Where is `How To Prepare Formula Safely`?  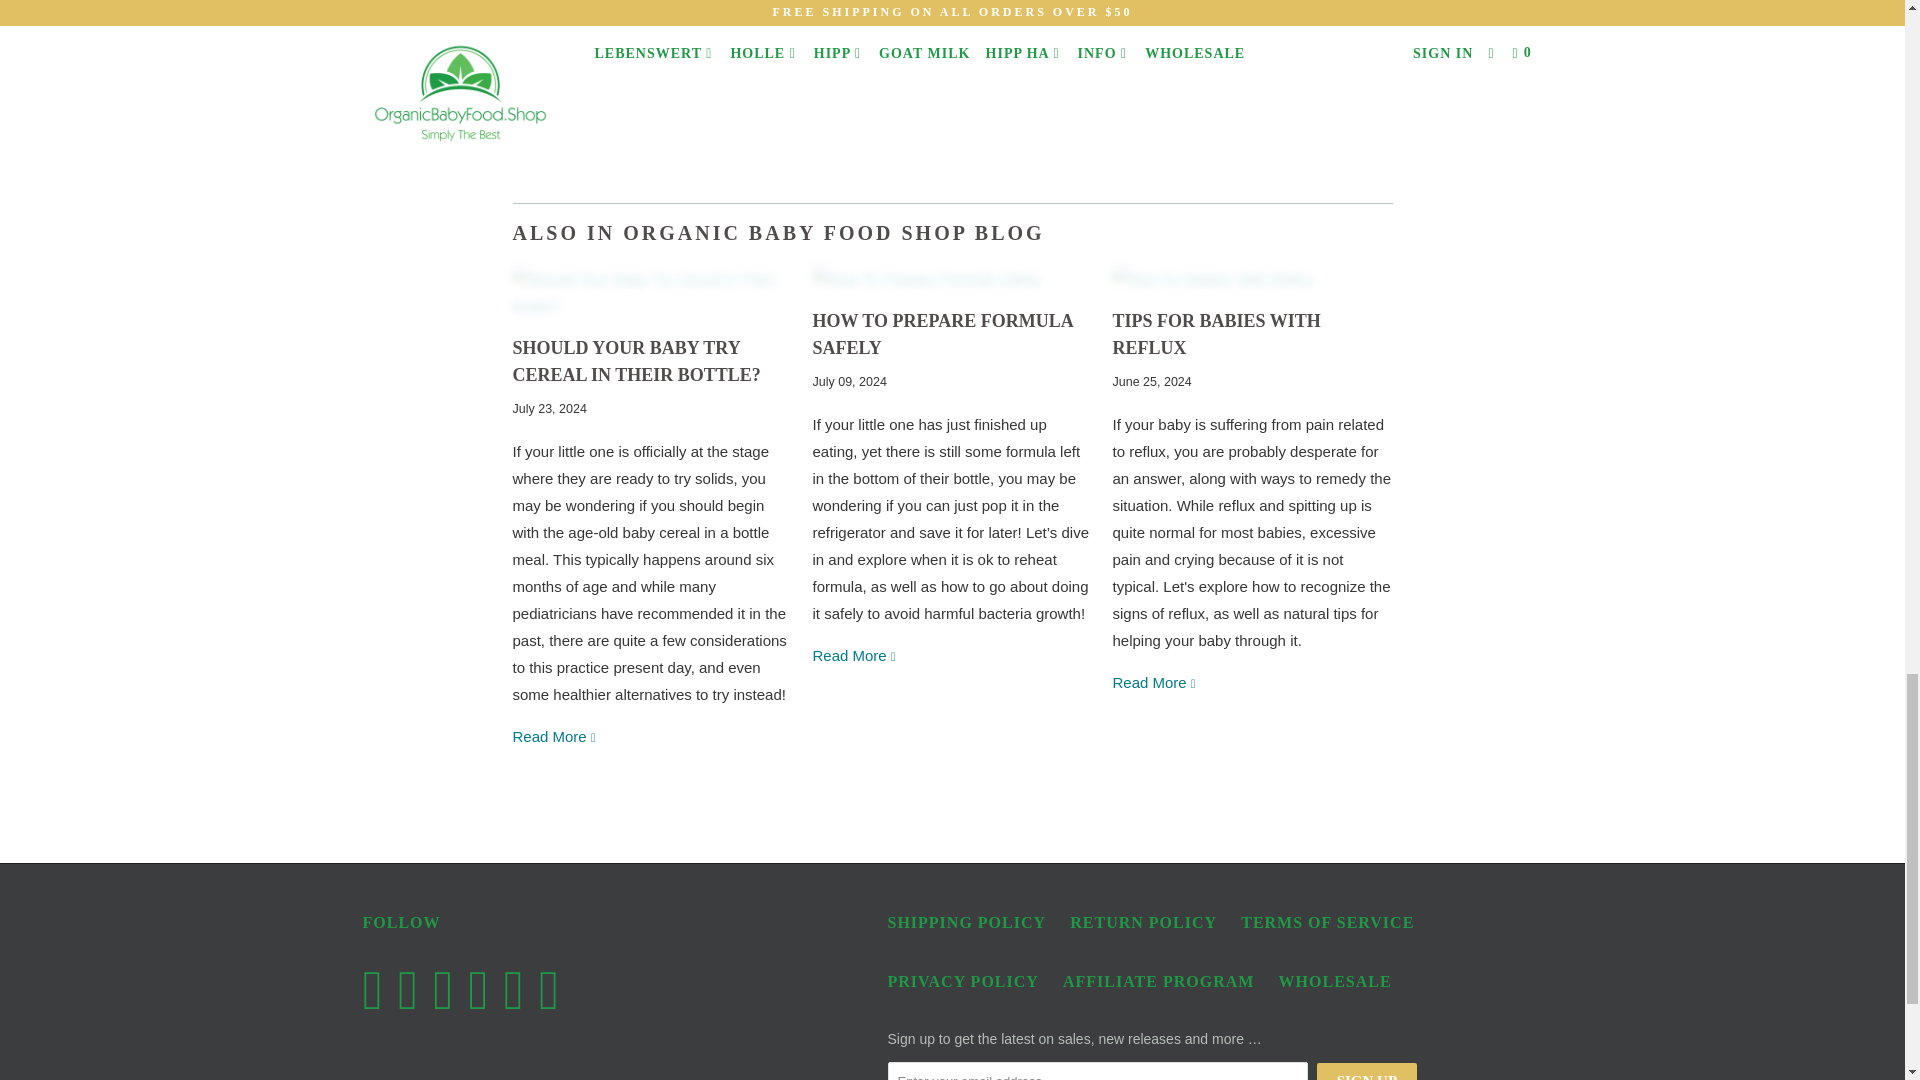 How To Prepare Formula Safely is located at coordinates (942, 334).